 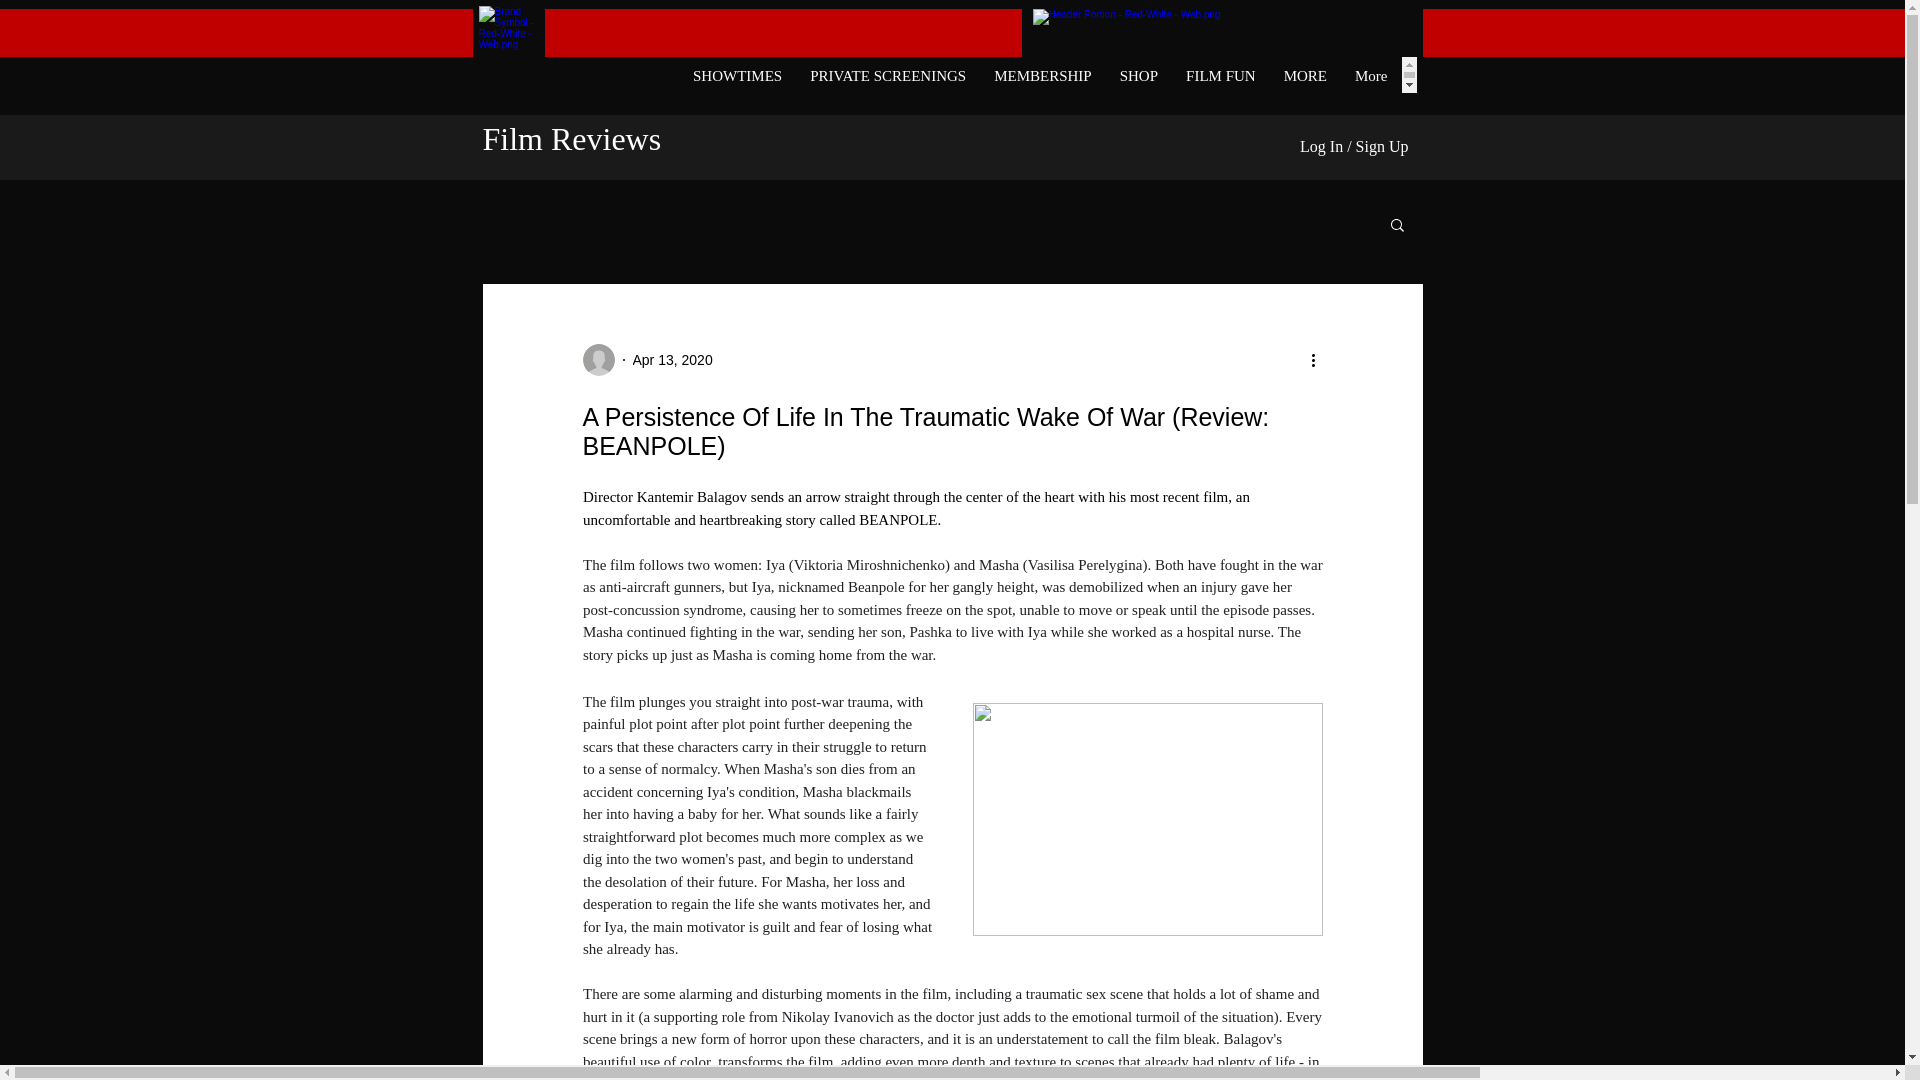 I want to click on SHOWTIMES, so click(x=738, y=74).